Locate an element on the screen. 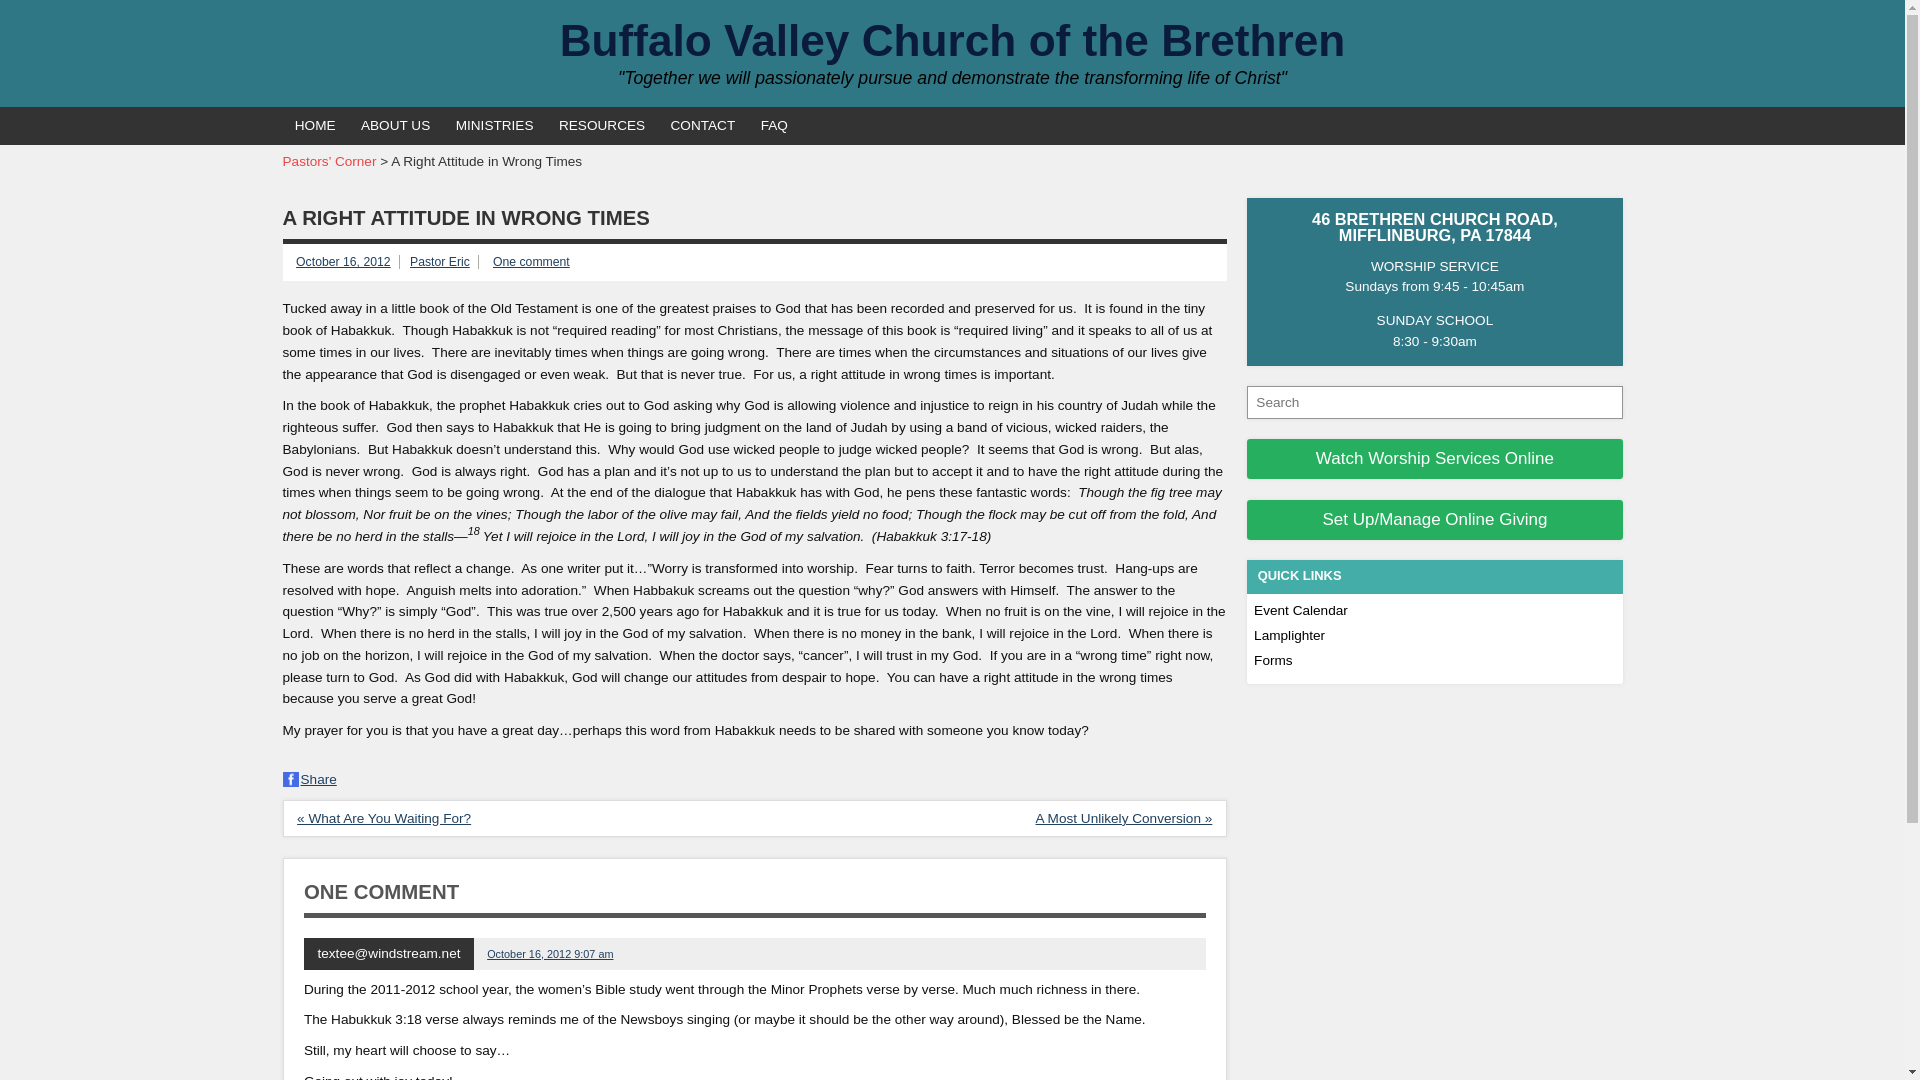  October 16, 2012 is located at coordinates (343, 261).